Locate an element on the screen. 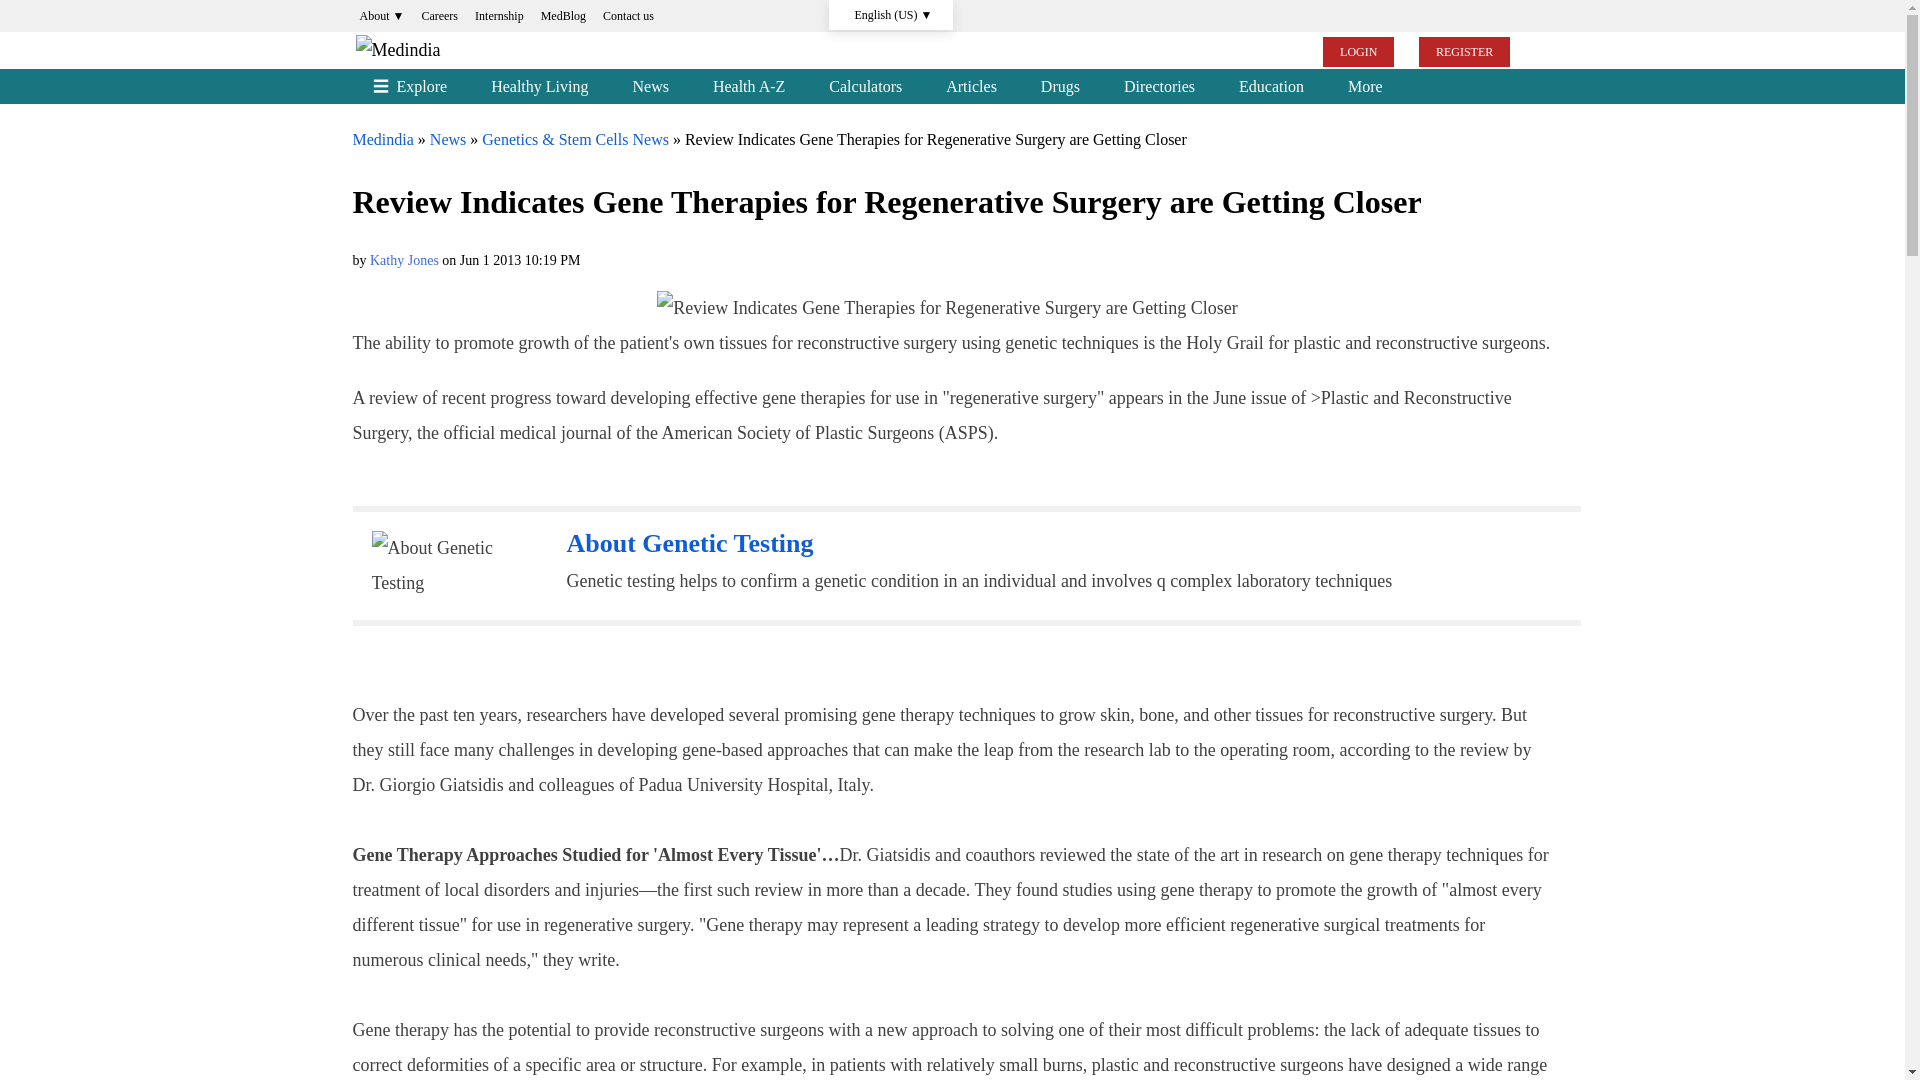 This screenshot has height=1080, width=1920. Kathy Jones is located at coordinates (404, 260).